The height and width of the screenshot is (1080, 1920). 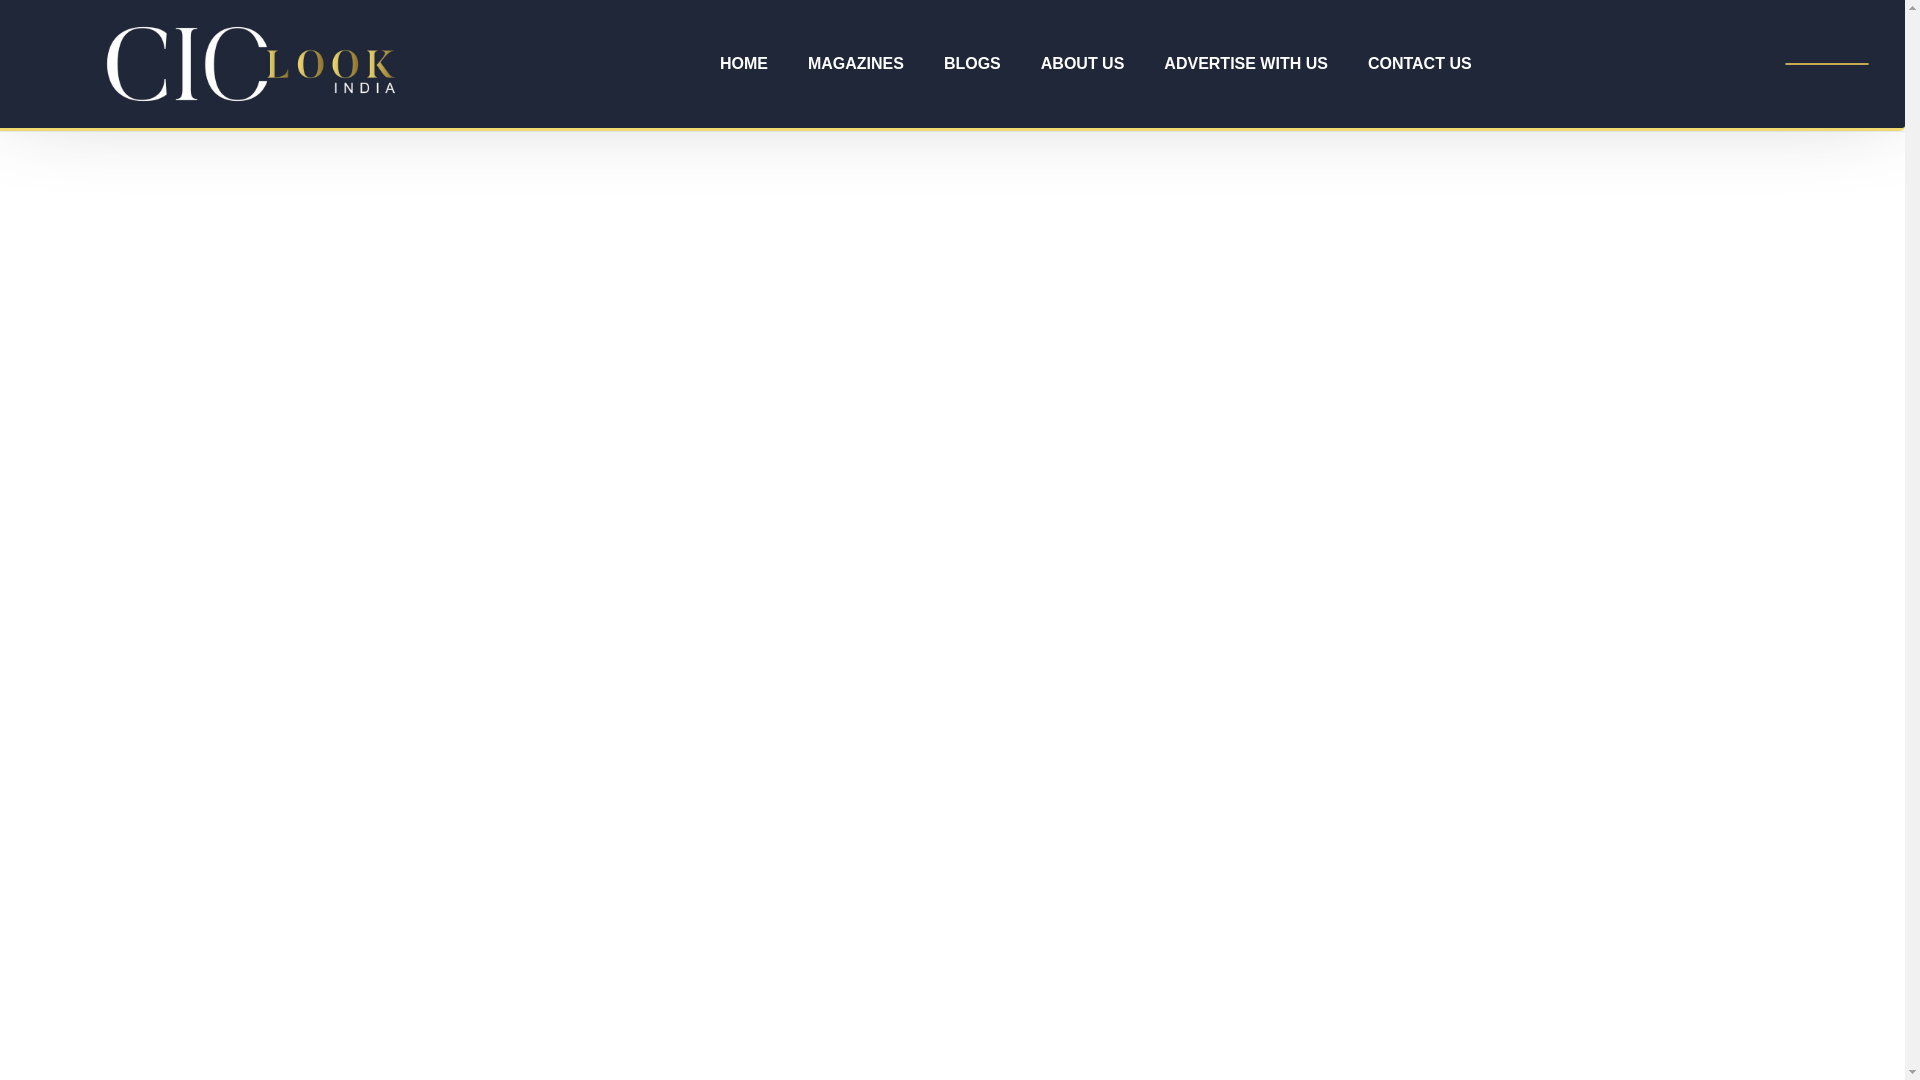 I want to click on ADVERTISE WITH US, so click(x=1246, y=64).